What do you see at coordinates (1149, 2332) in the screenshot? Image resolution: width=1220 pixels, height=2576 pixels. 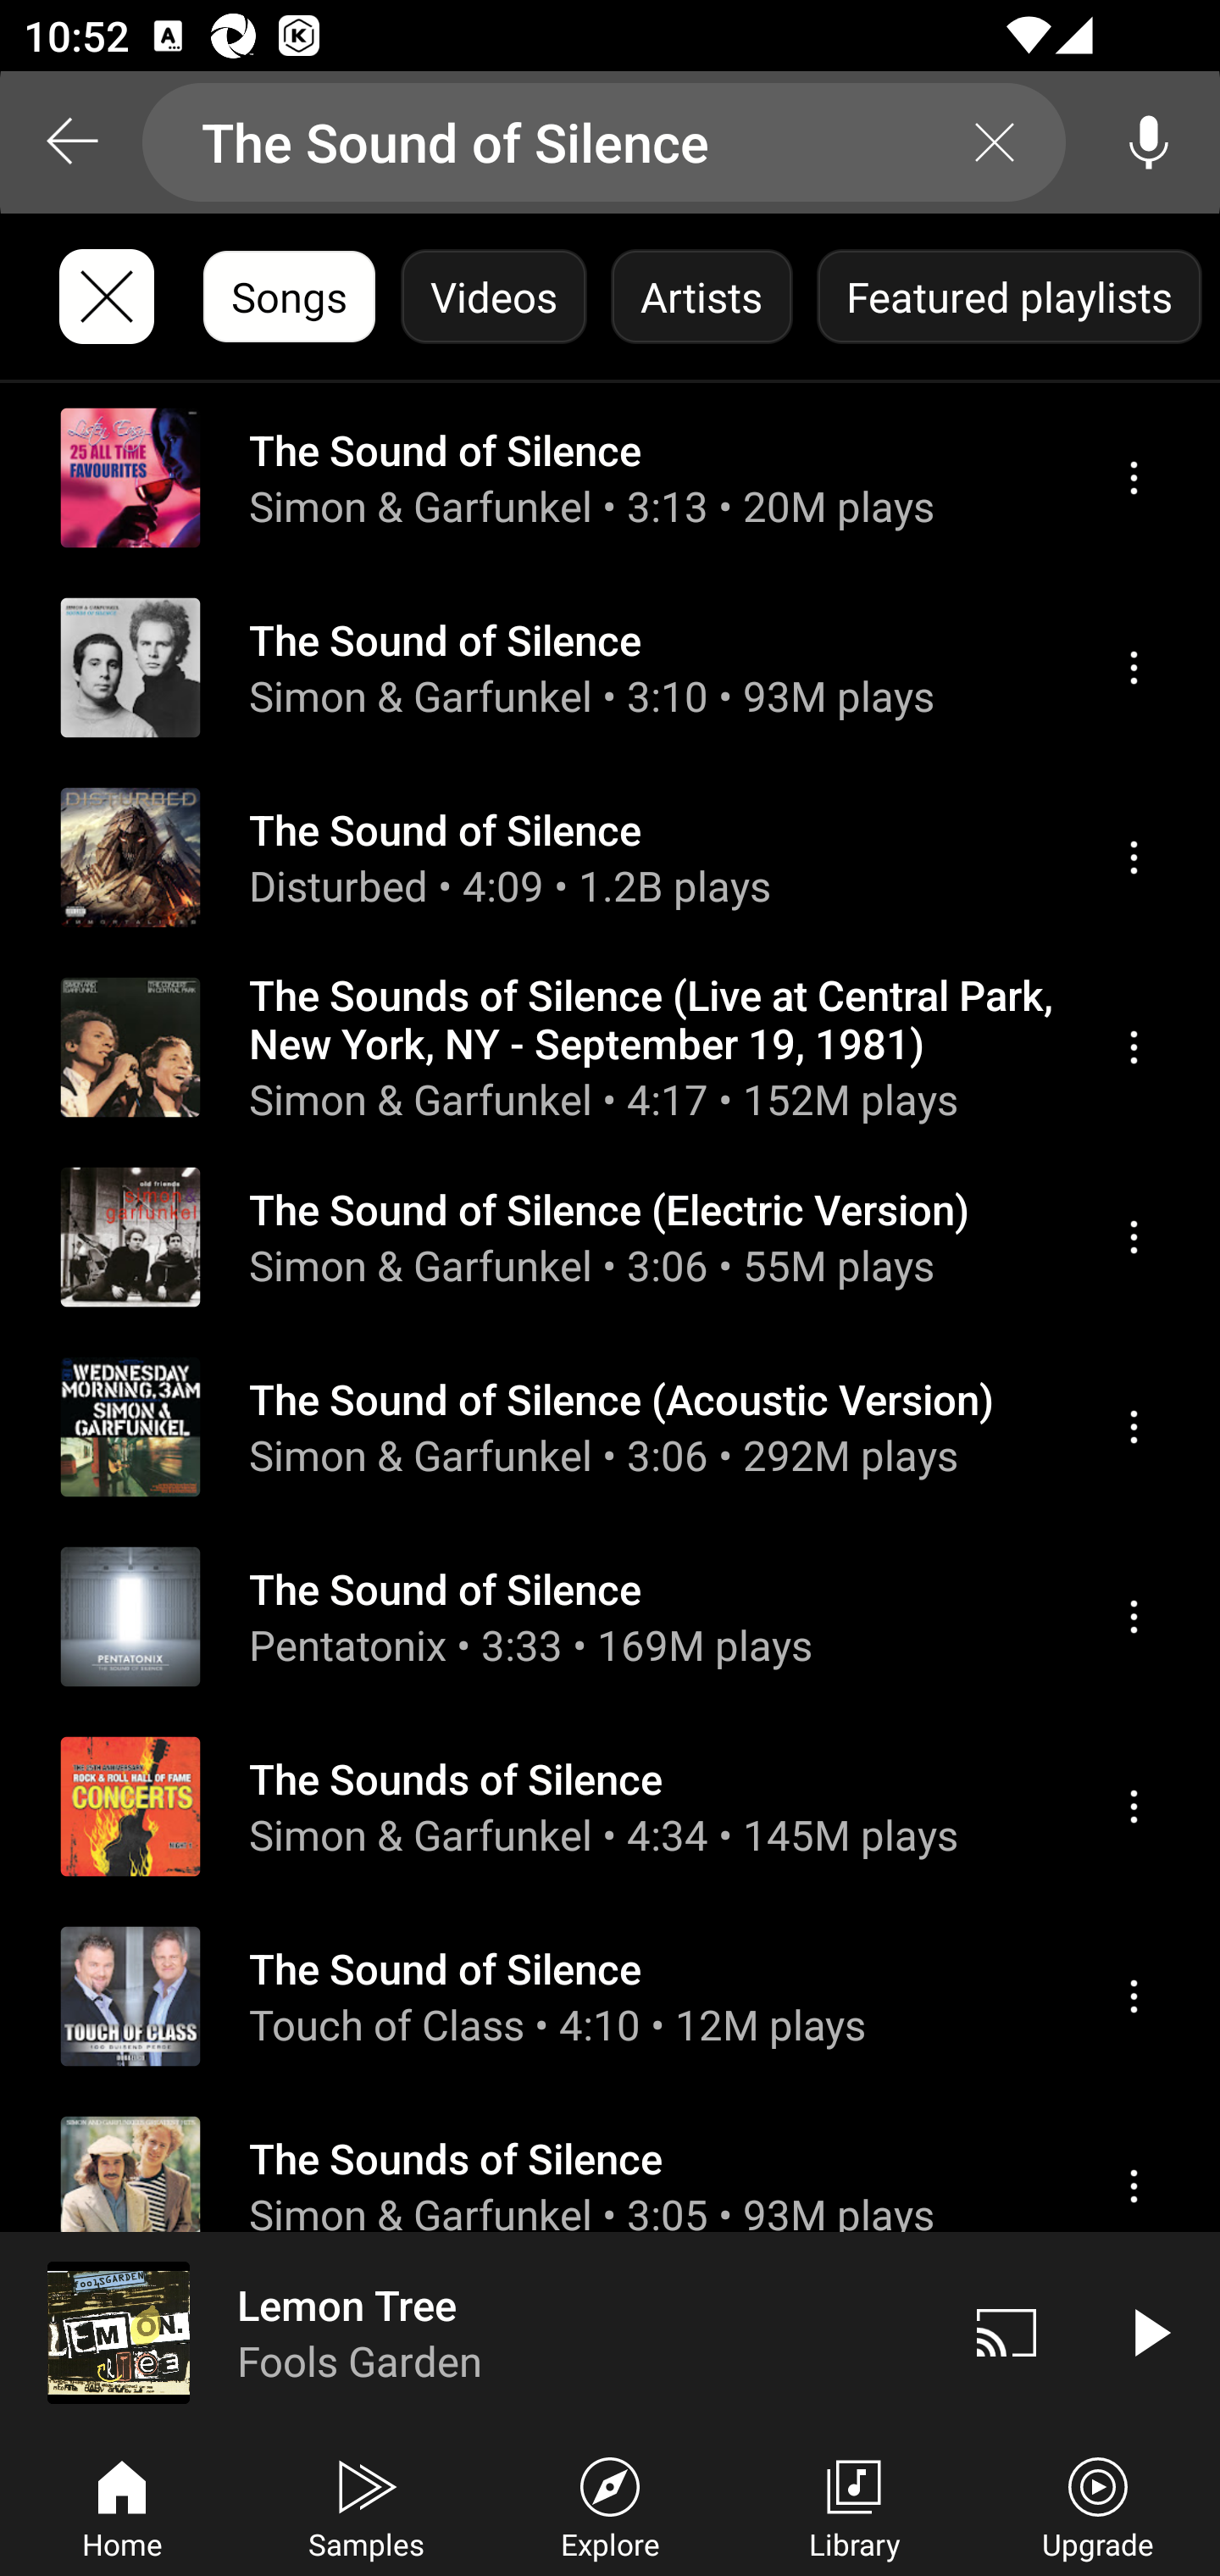 I see `Play video` at bounding box center [1149, 2332].